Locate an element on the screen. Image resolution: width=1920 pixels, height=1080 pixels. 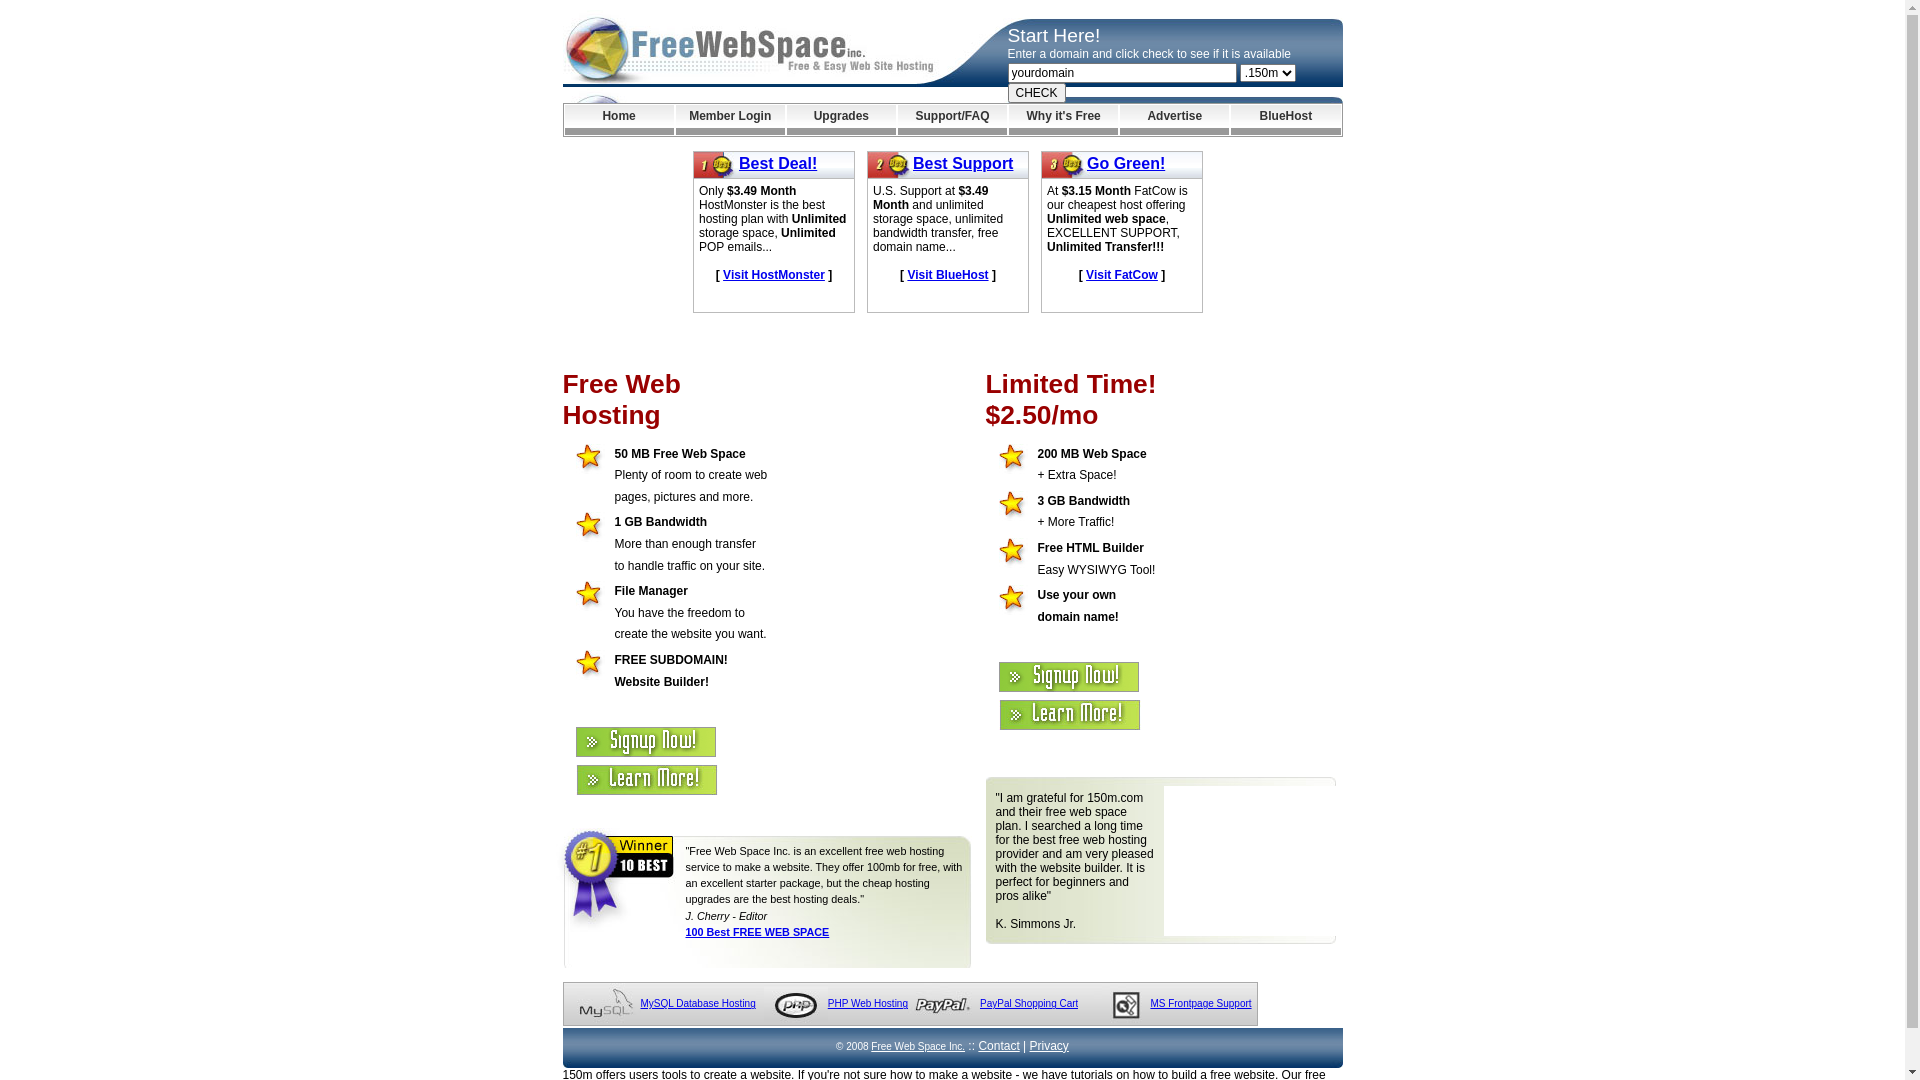
Upgrades is located at coordinates (842, 120).